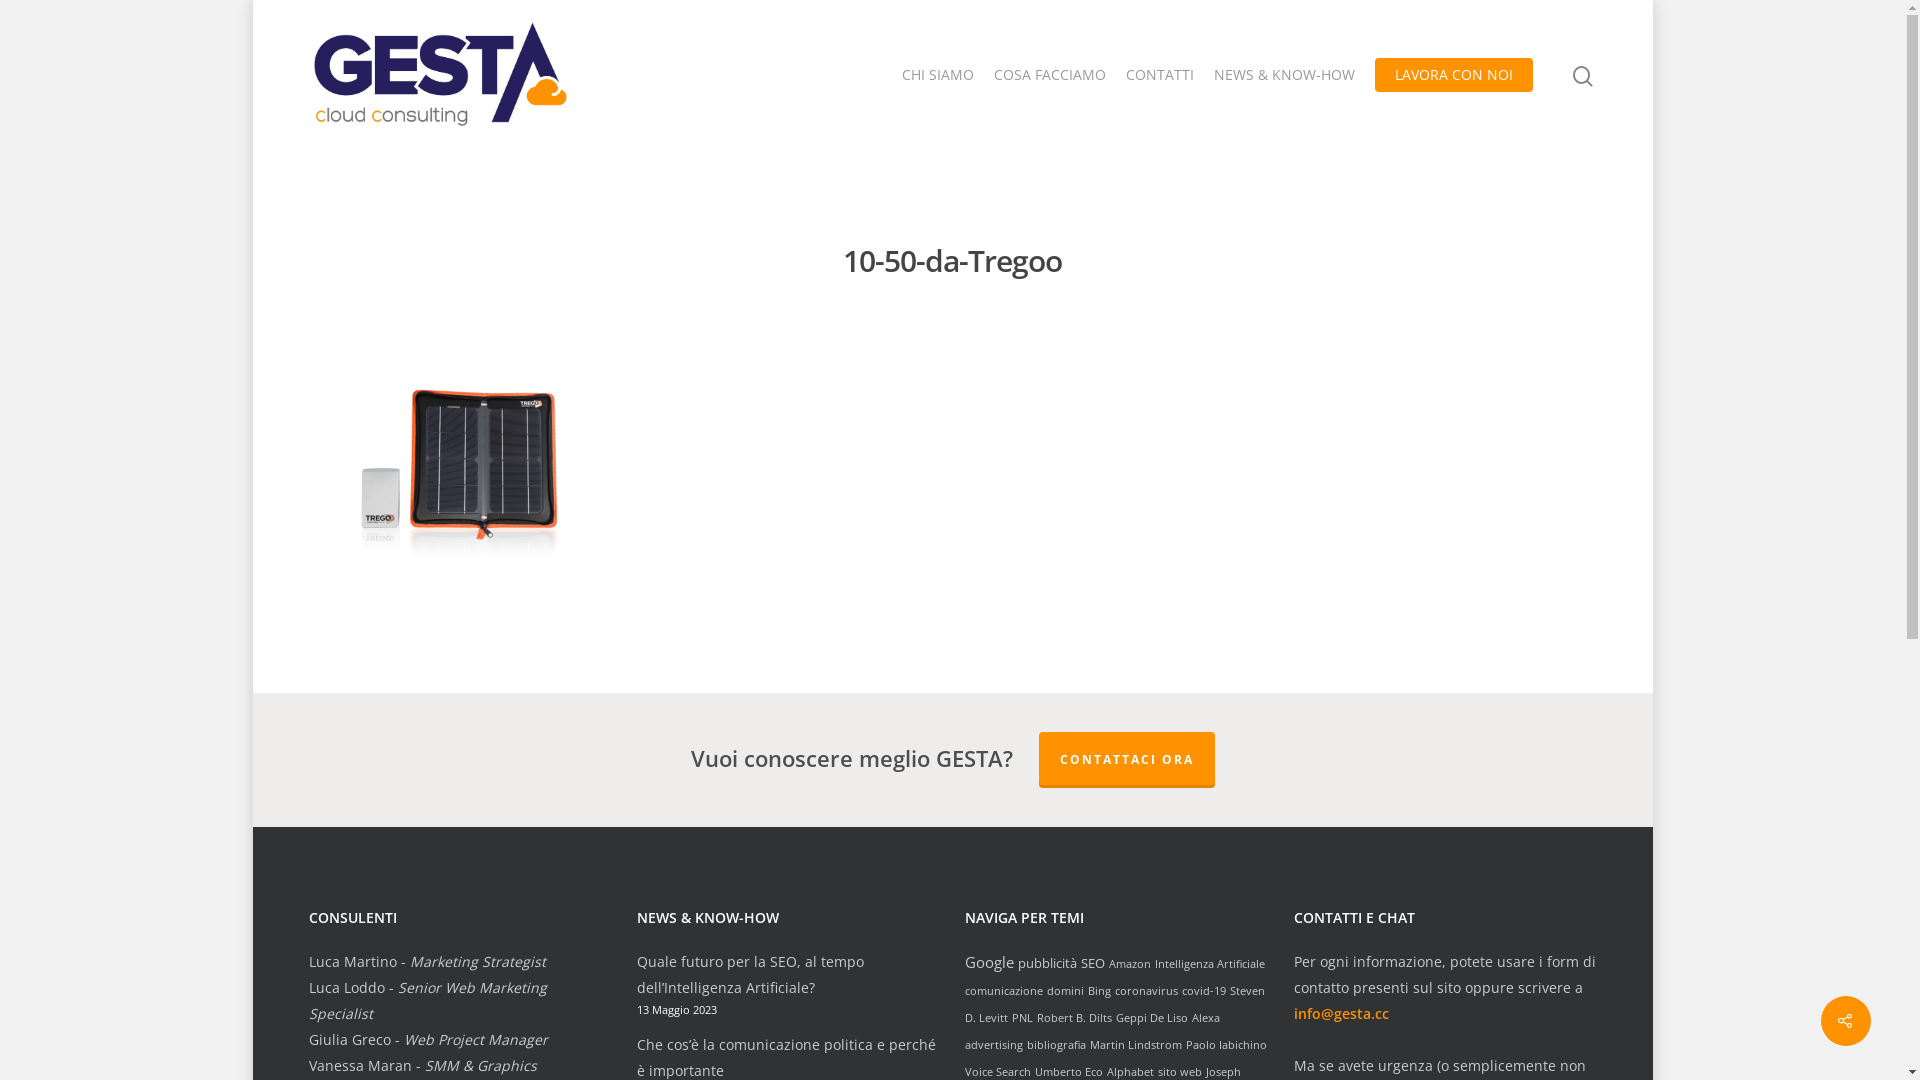 This screenshot has width=1920, height=1080. Describe the element at coordinates (988, 962) in the screenshot. I see `Google` at that location.